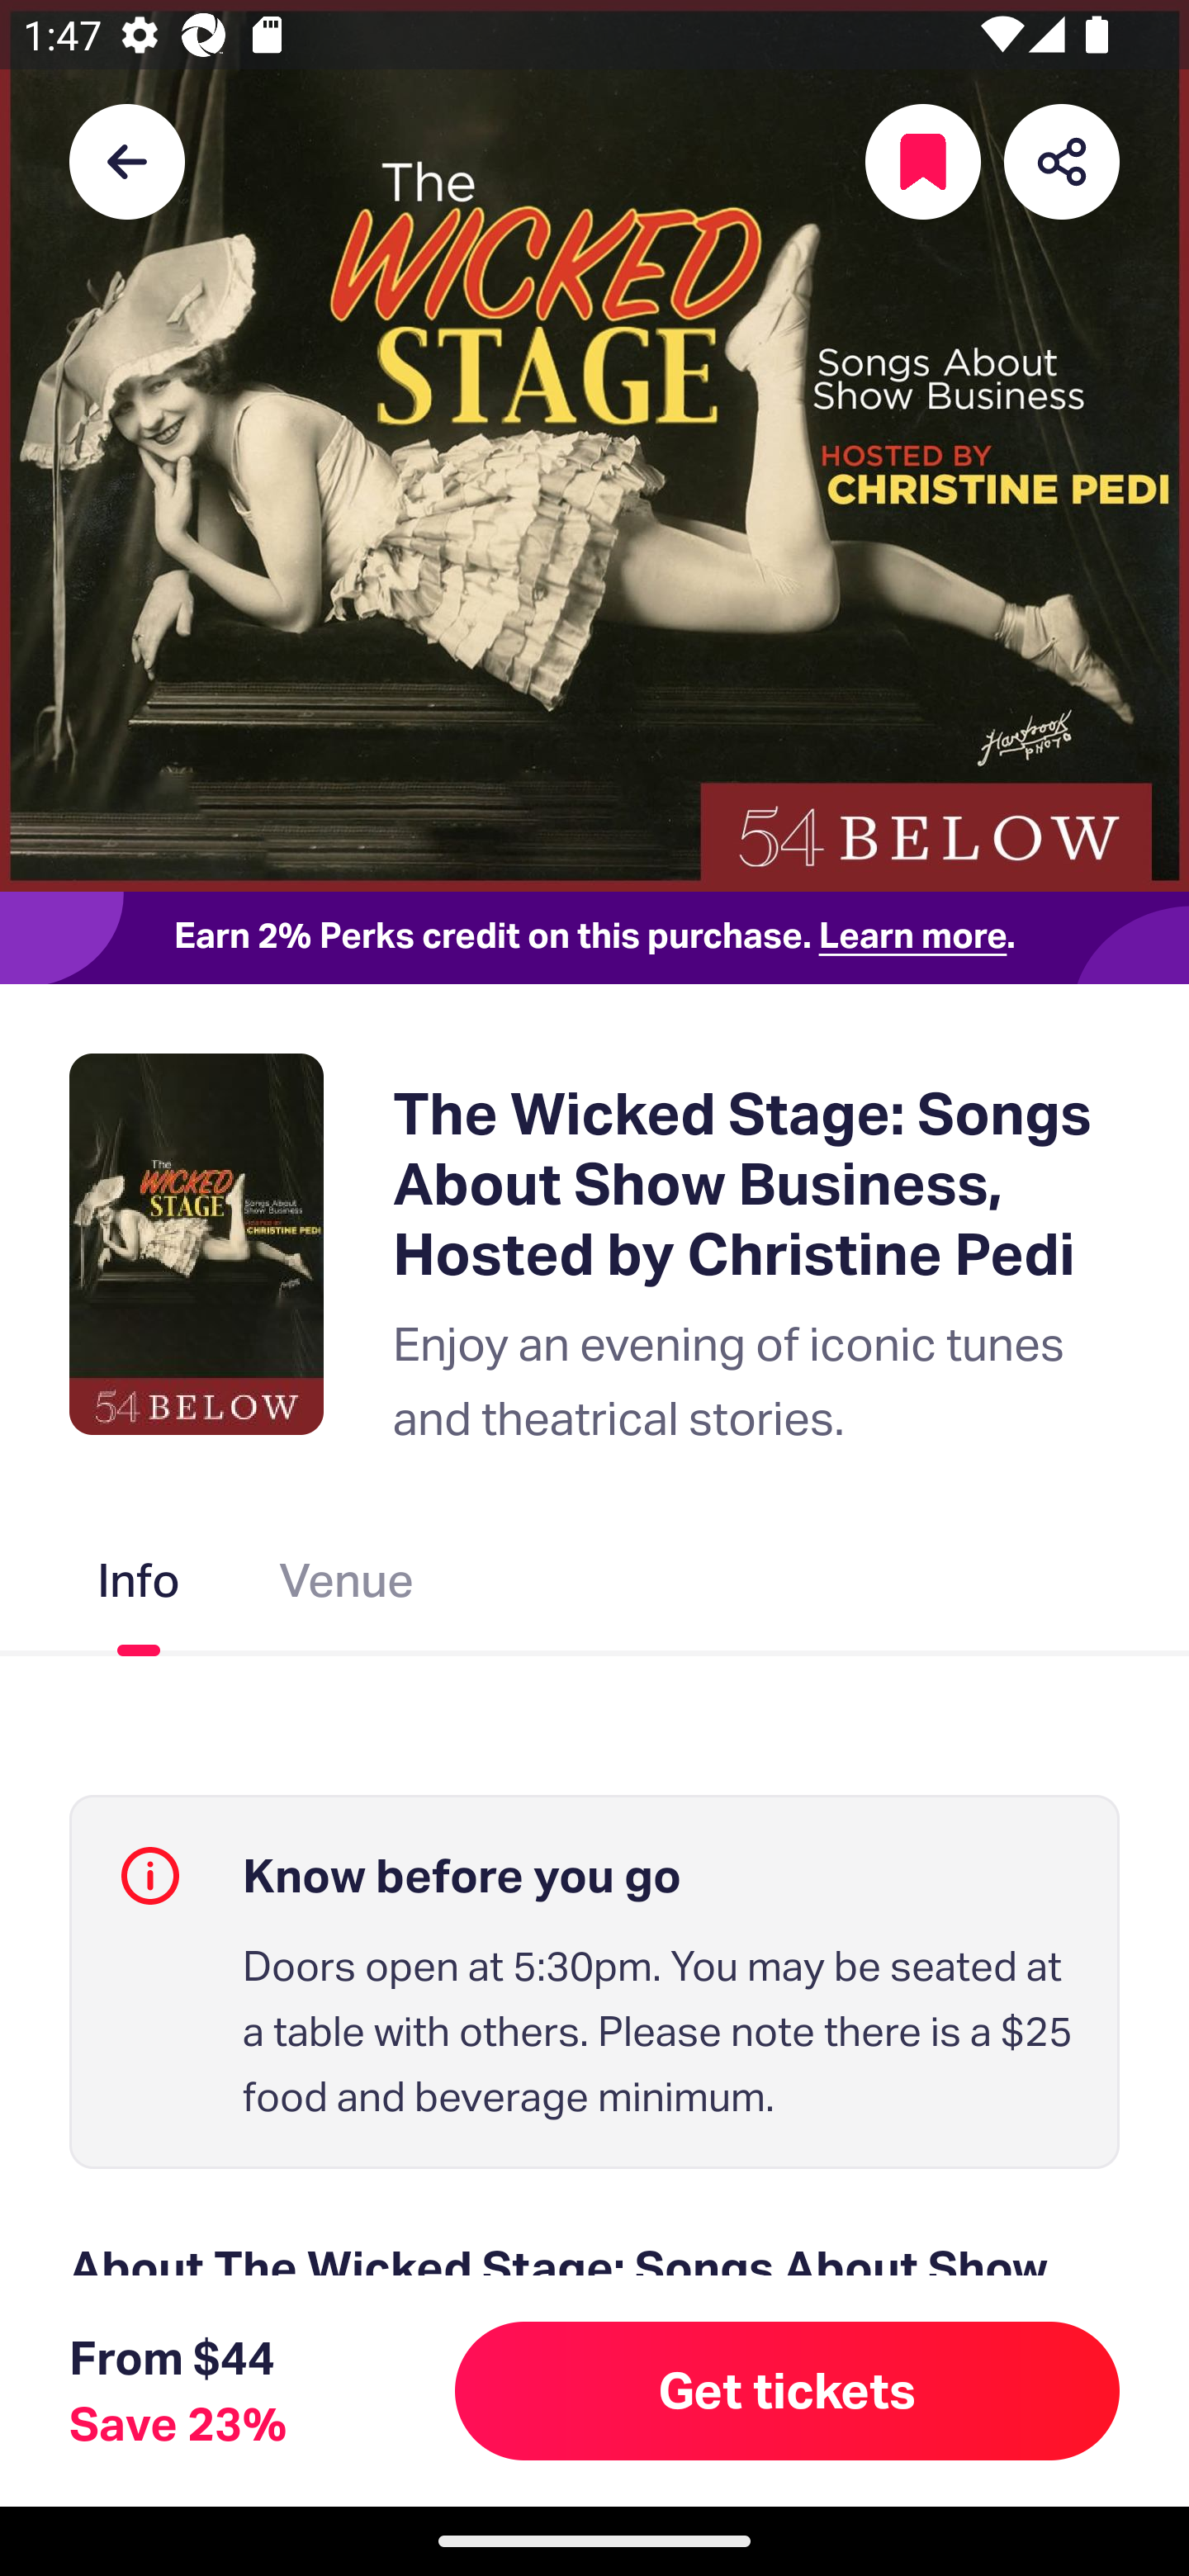  Describe the element at coordinates (594, 937) in the screenshot. I see `Earn 2% Perks credit on this purchase. Learn more.` at that location.